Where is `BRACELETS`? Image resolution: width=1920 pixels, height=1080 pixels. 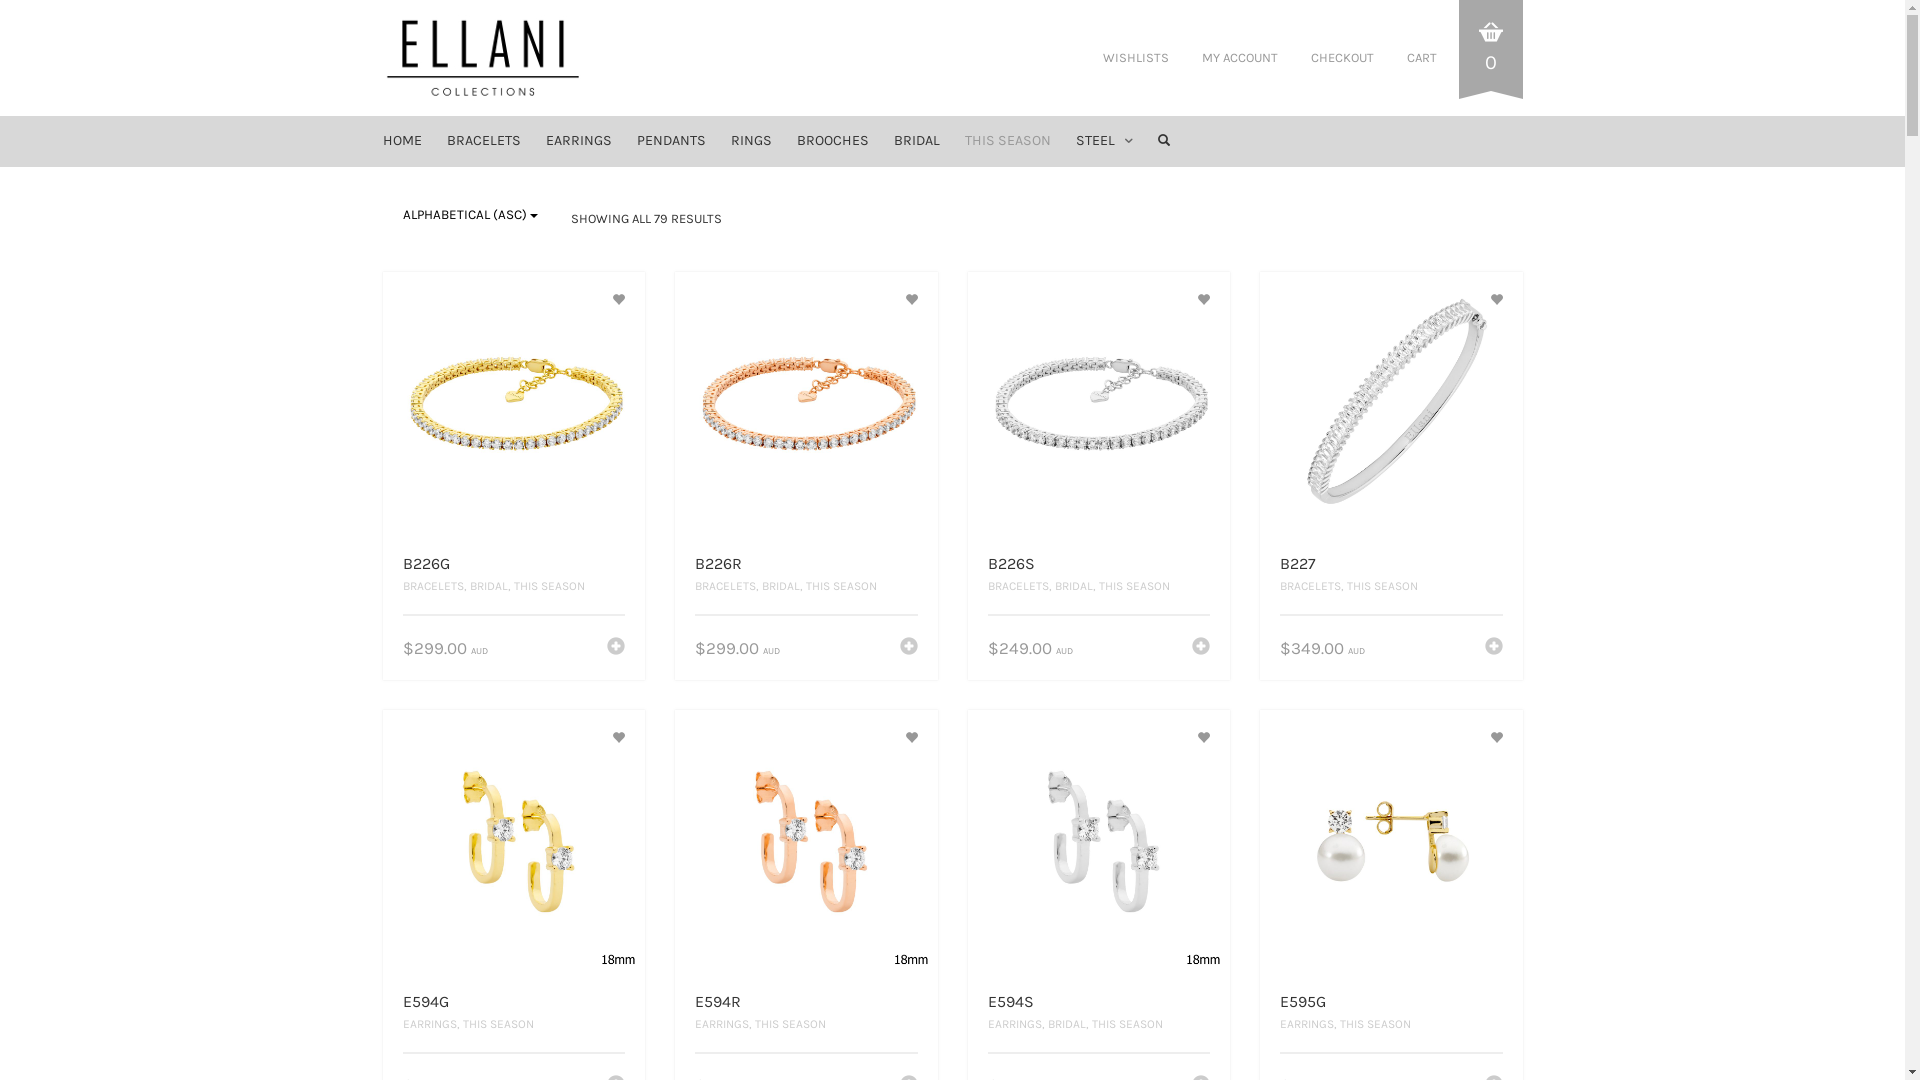
BRACELETS is located at coordinates (726, 586).